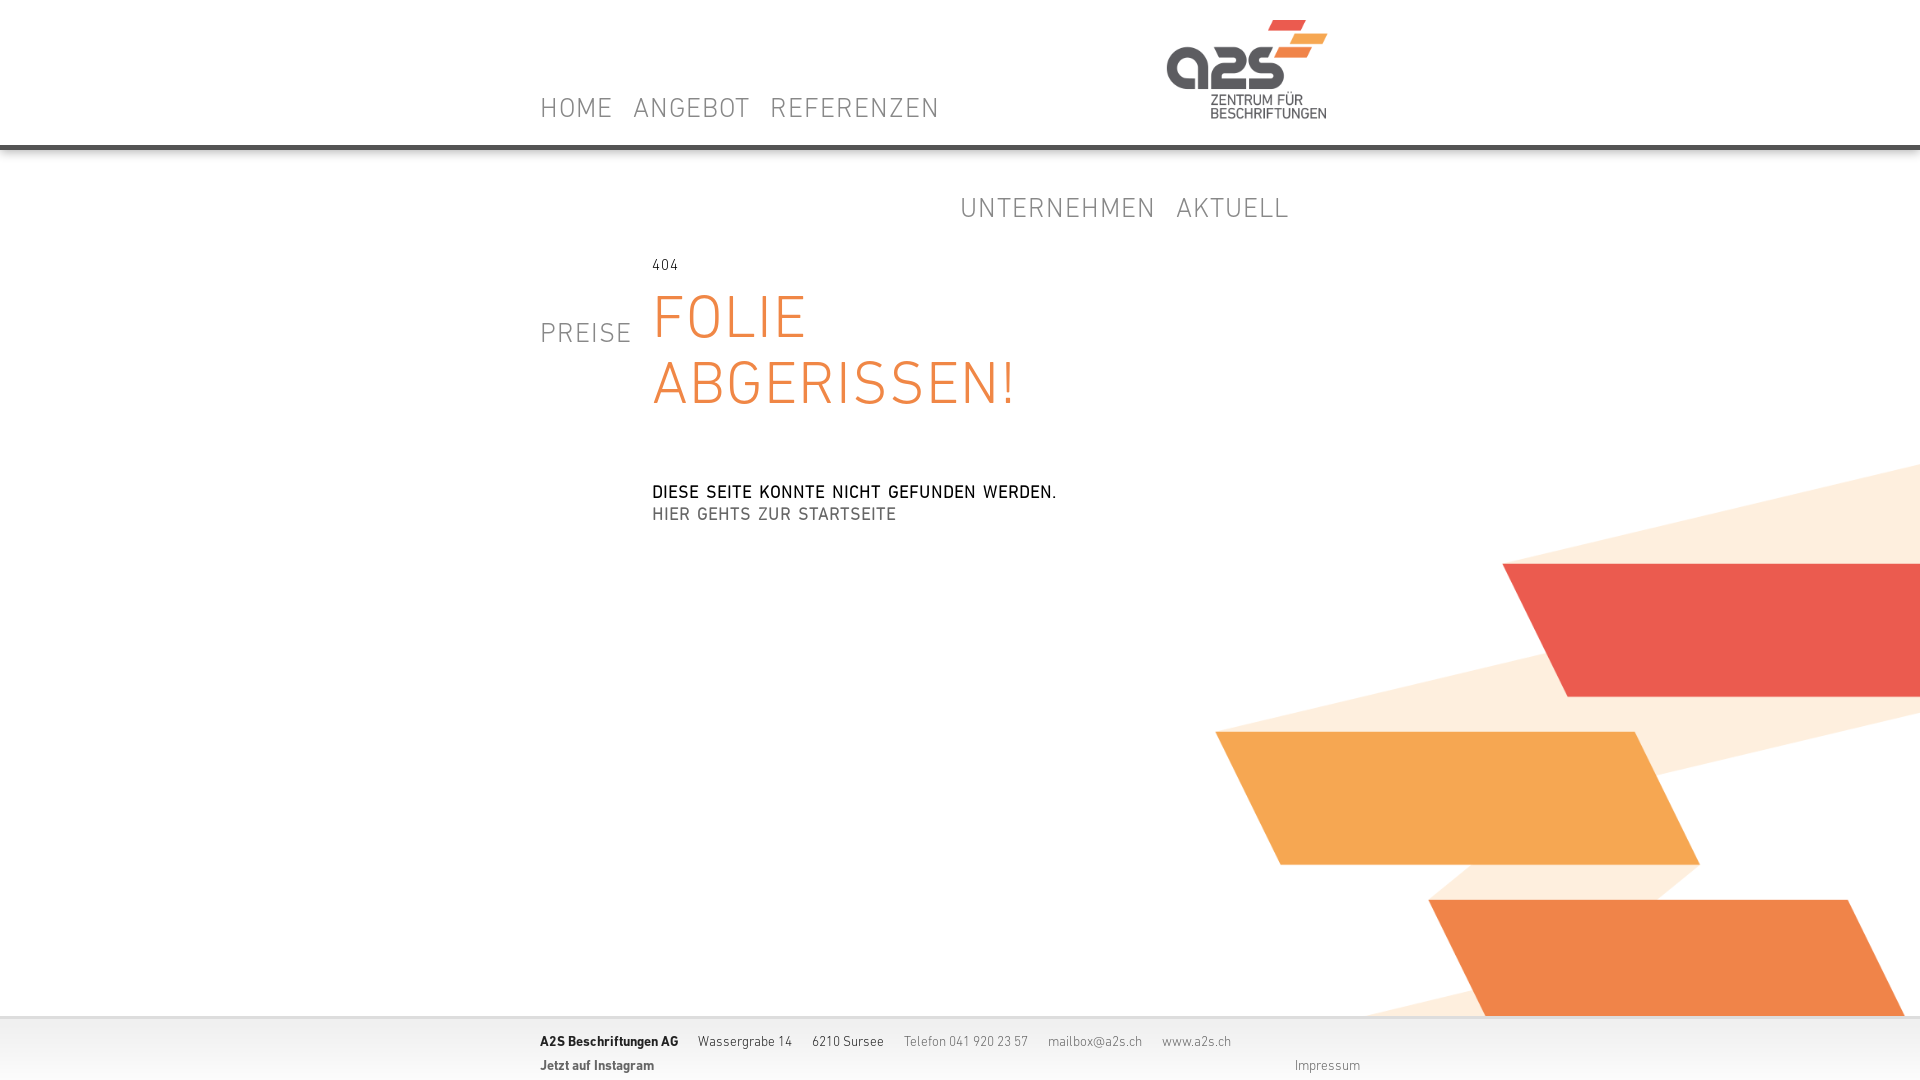 This screenshot has height=1080, width=1920. Describe the element at coordinates (1328, 1066) in the screenshot. I see `Impressum` at that location.